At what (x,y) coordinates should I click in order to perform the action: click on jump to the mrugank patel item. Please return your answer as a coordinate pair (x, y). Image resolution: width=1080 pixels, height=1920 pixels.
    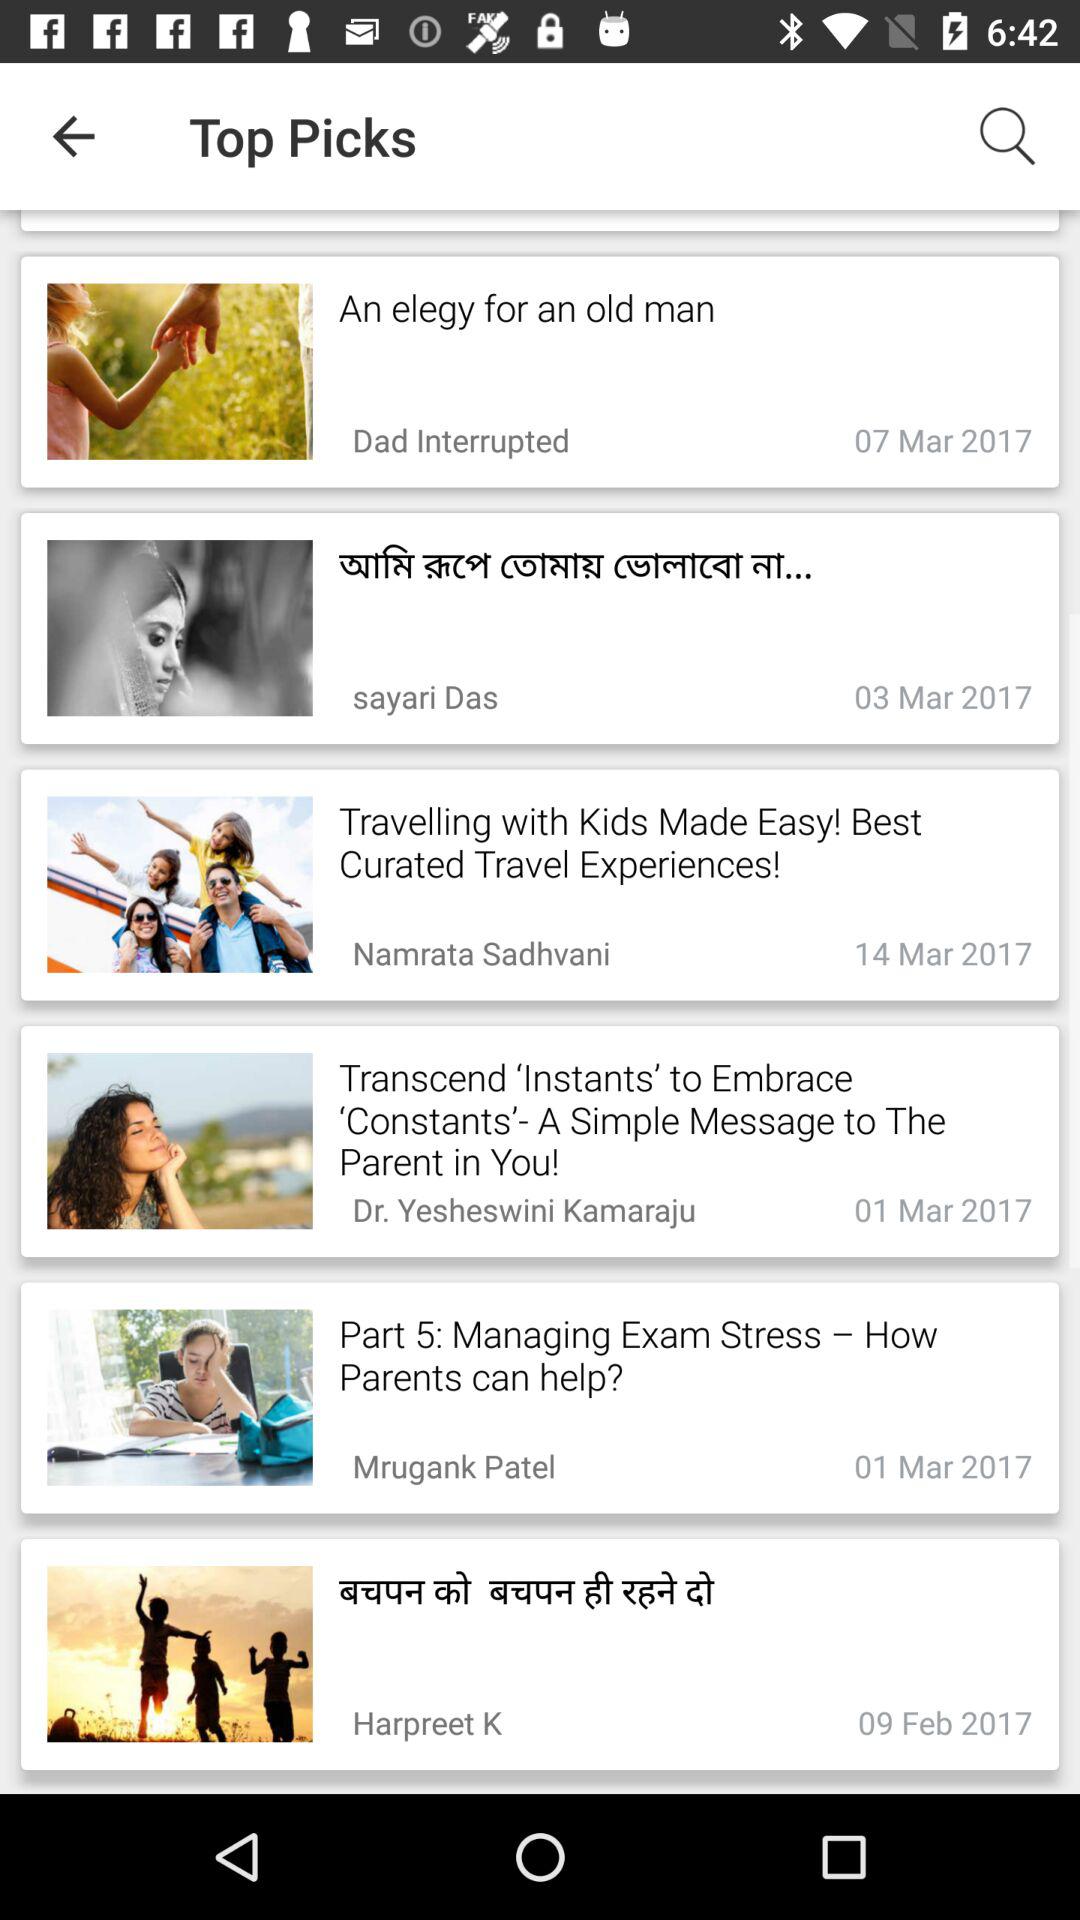
    Looking at the image, I should click on (454, 1460).